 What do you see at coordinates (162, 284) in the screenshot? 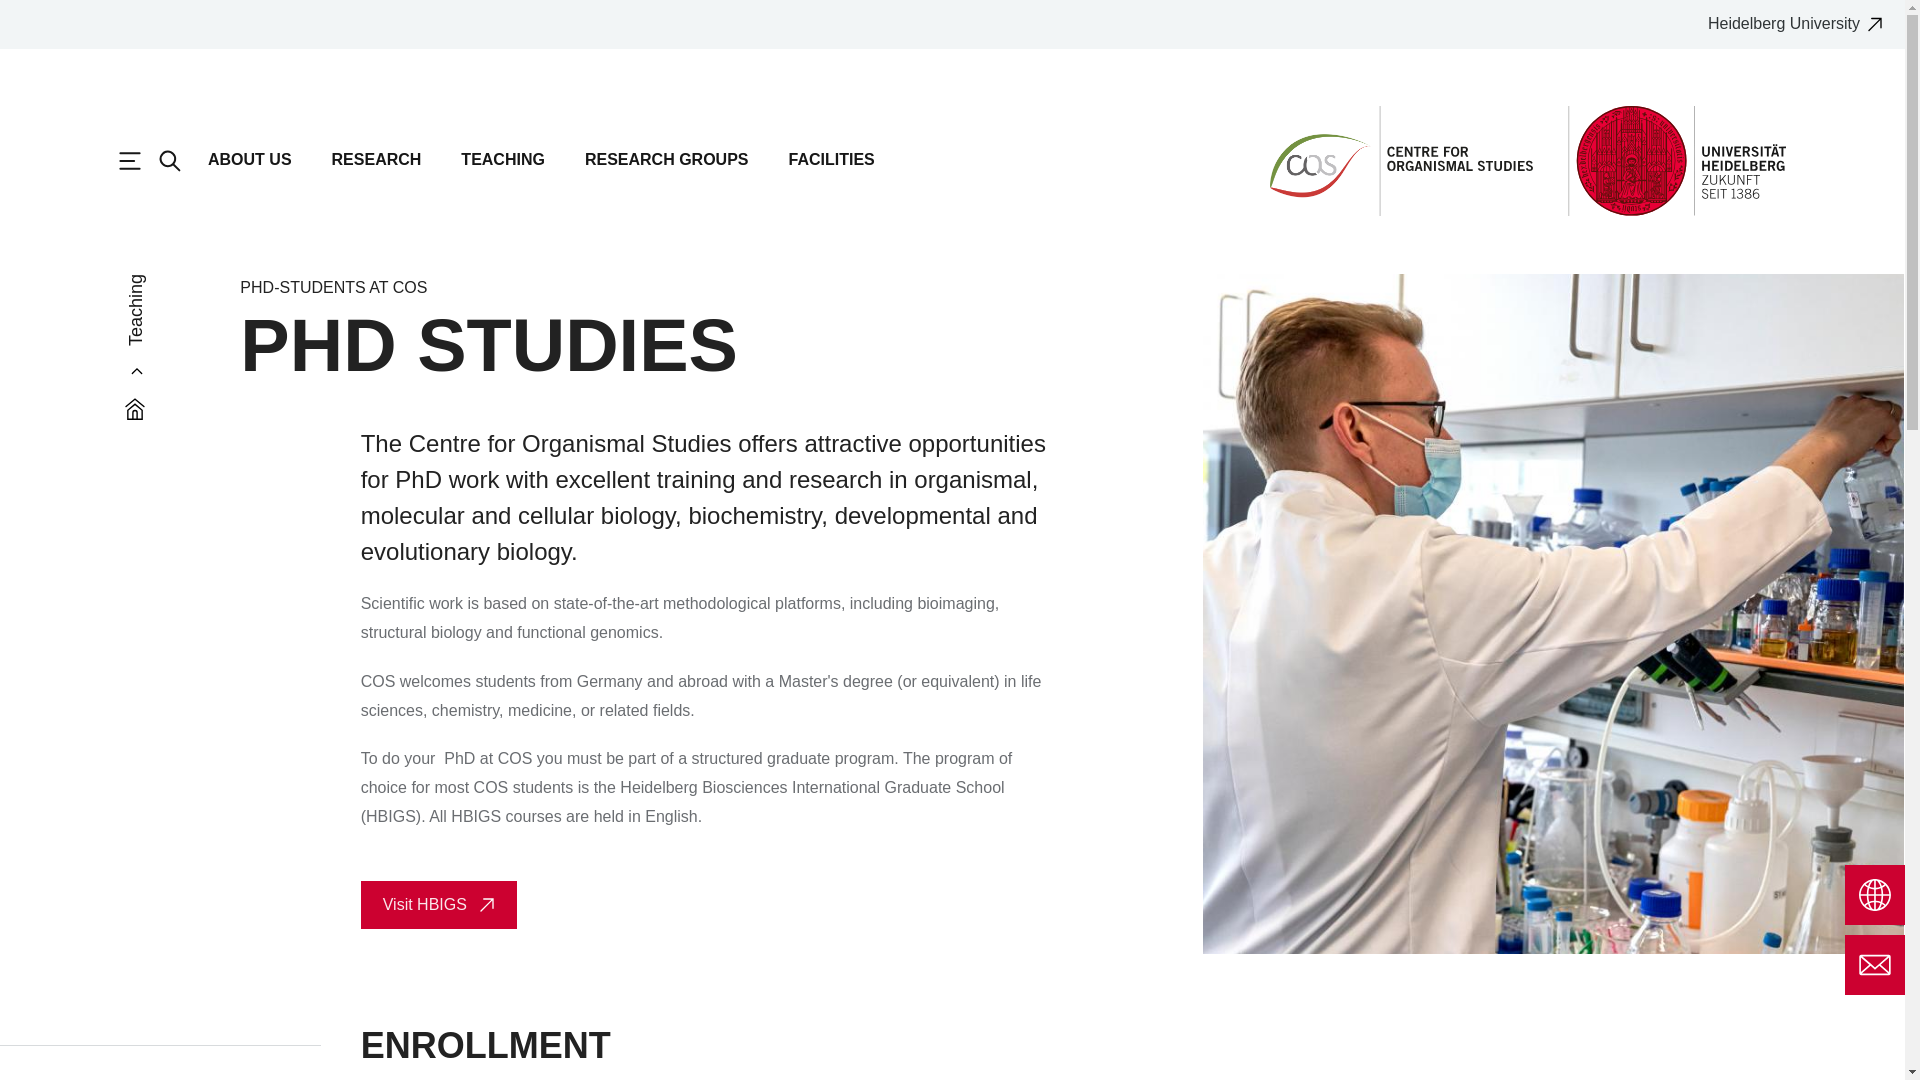
I see `Teaching` at bounding box center [162, 284].